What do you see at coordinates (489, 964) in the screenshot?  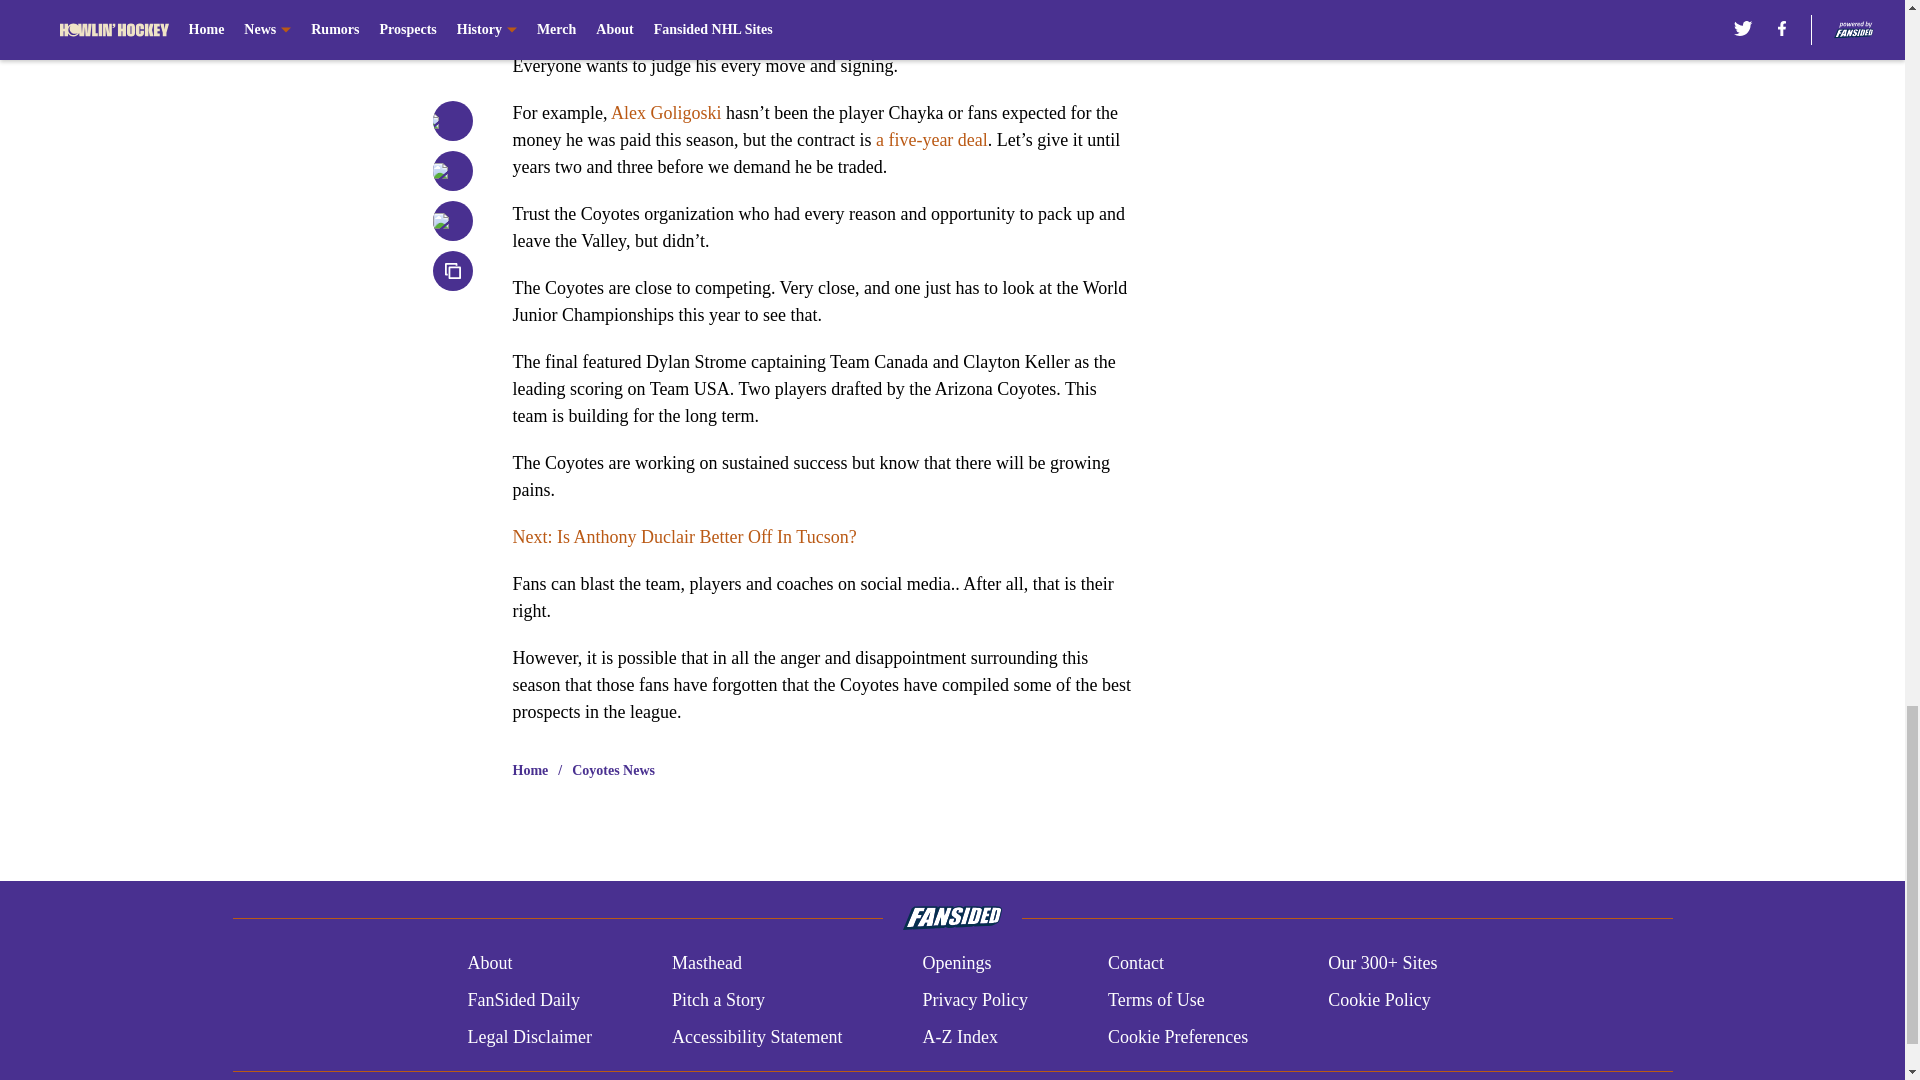 I see `About` at bounding box center [489, 964].